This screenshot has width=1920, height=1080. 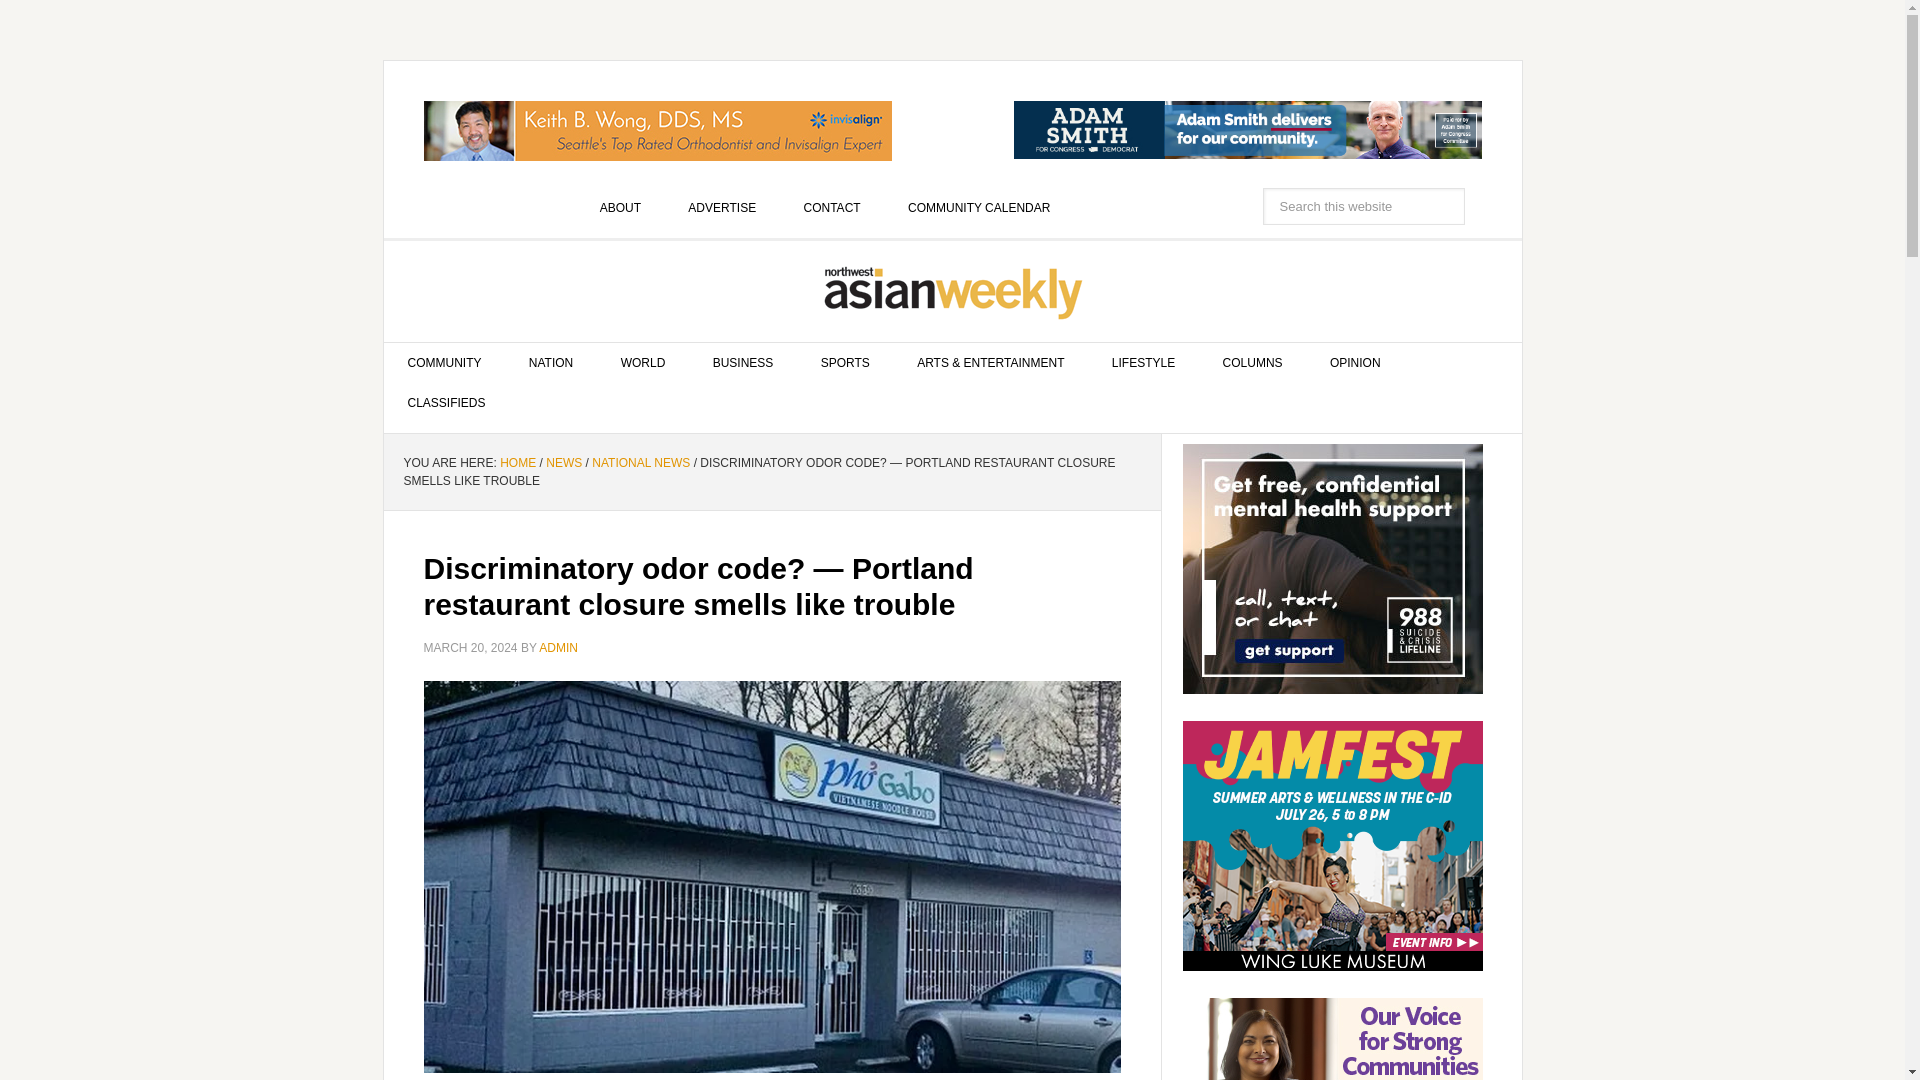 I want to click on ADMIN, so click(x=558, y=648).